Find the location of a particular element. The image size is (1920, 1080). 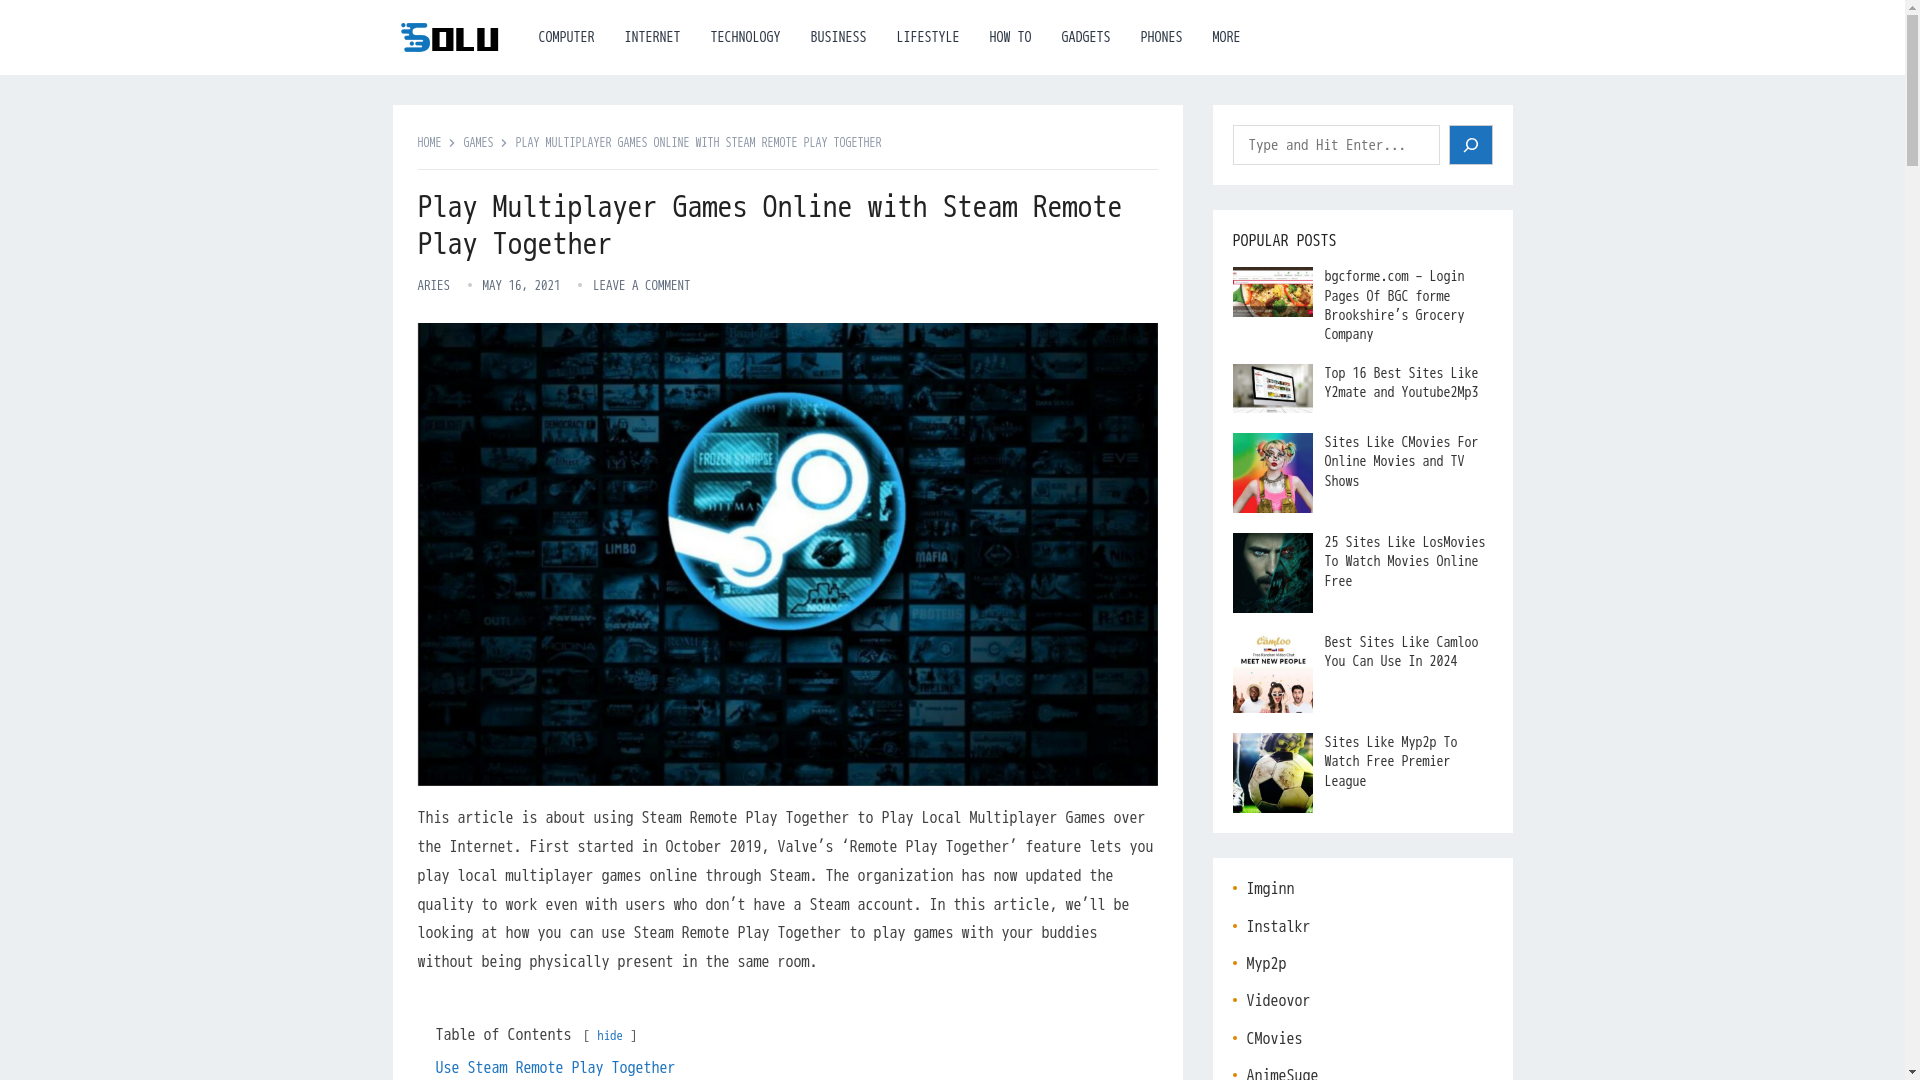

HOW TO is located at coordinates (1010, 37).